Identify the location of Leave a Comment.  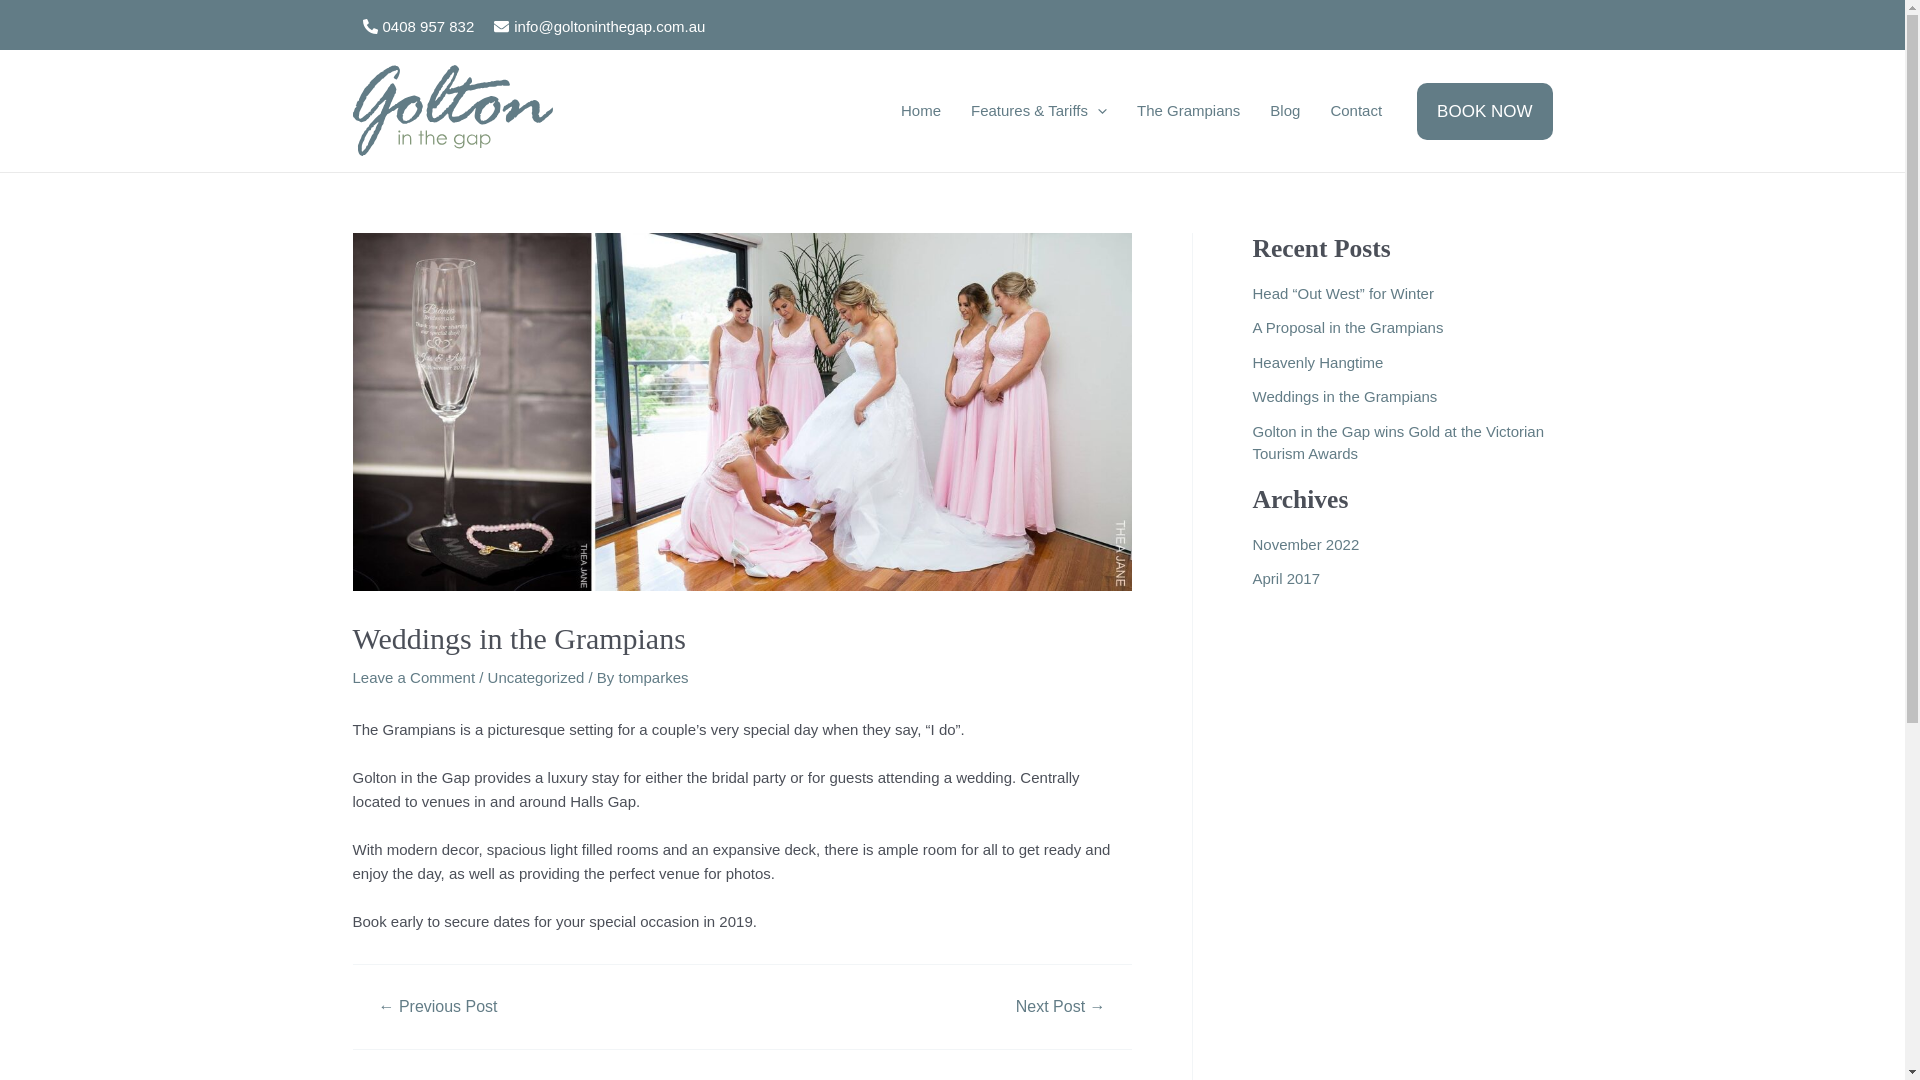
(414, 678).